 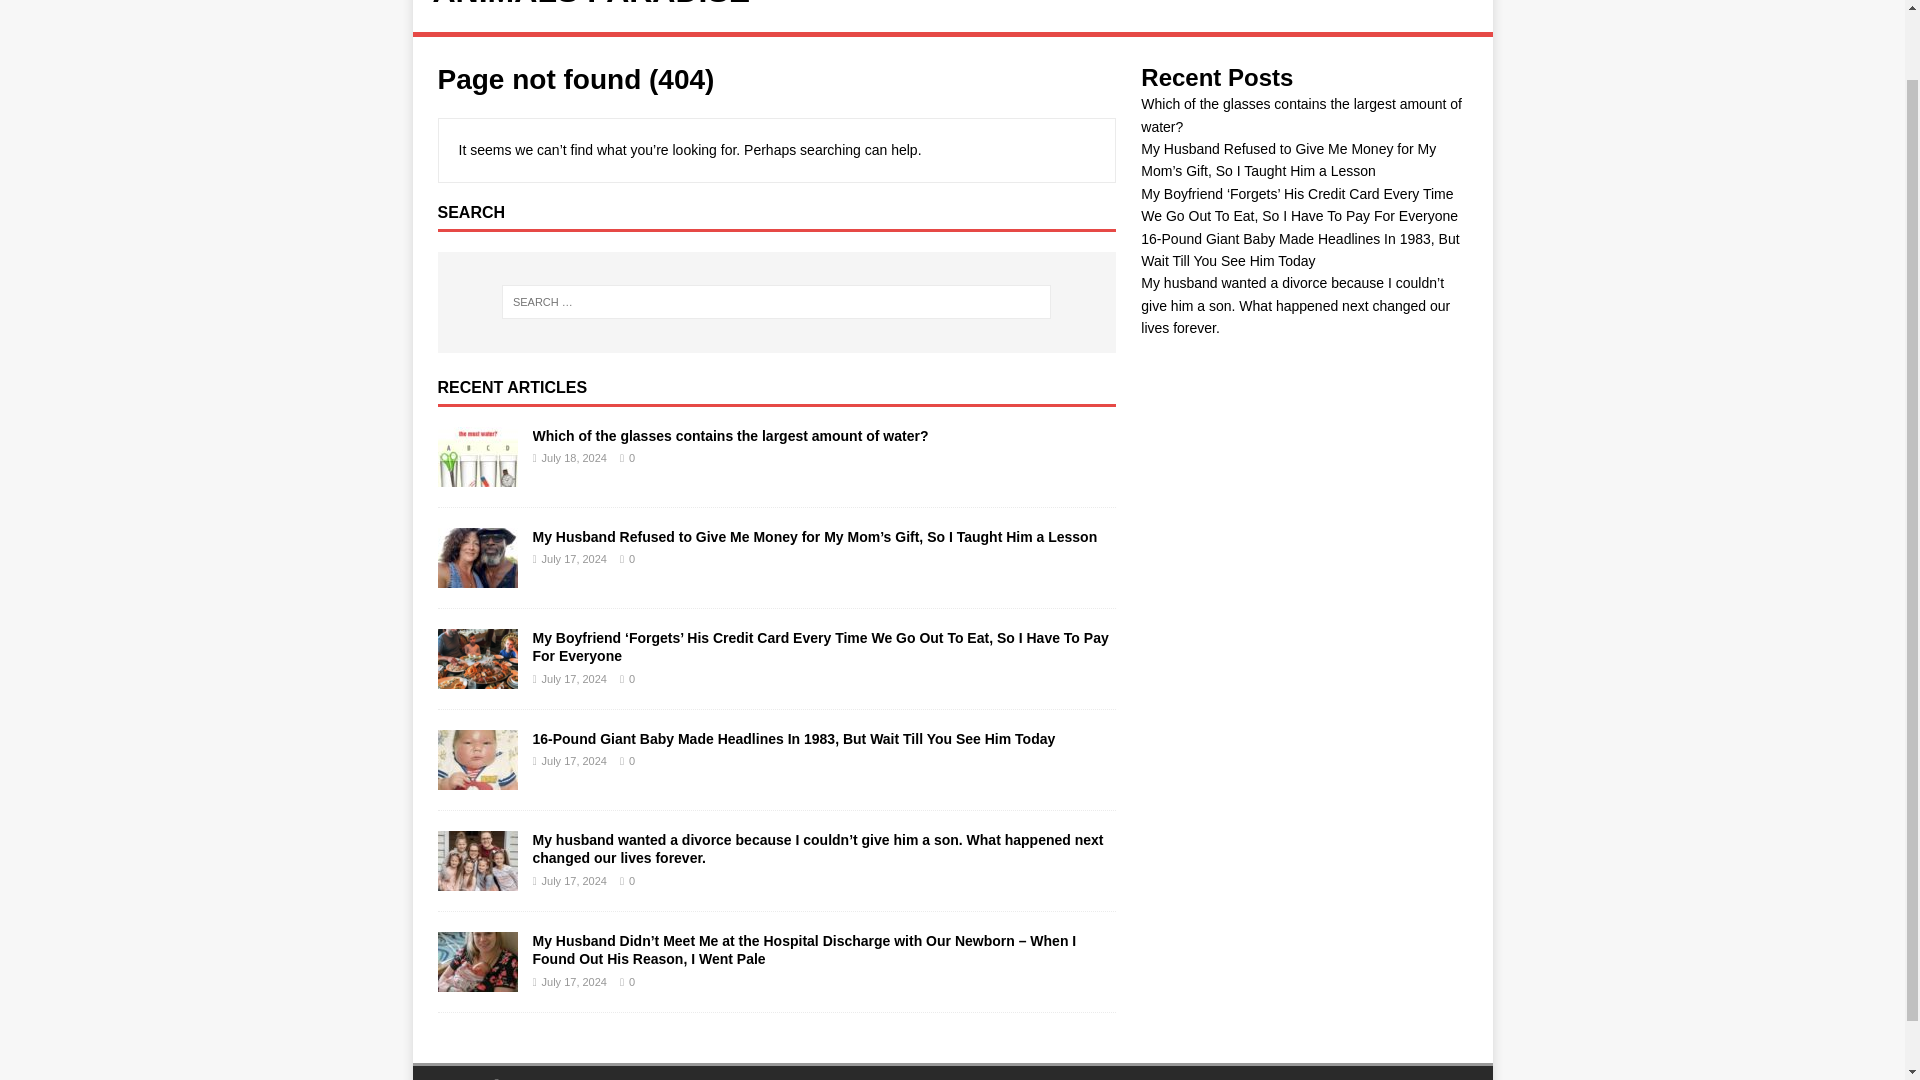 I want to click on Which of the glasses contains the largest amount of water?, so click(x=478, y=475).